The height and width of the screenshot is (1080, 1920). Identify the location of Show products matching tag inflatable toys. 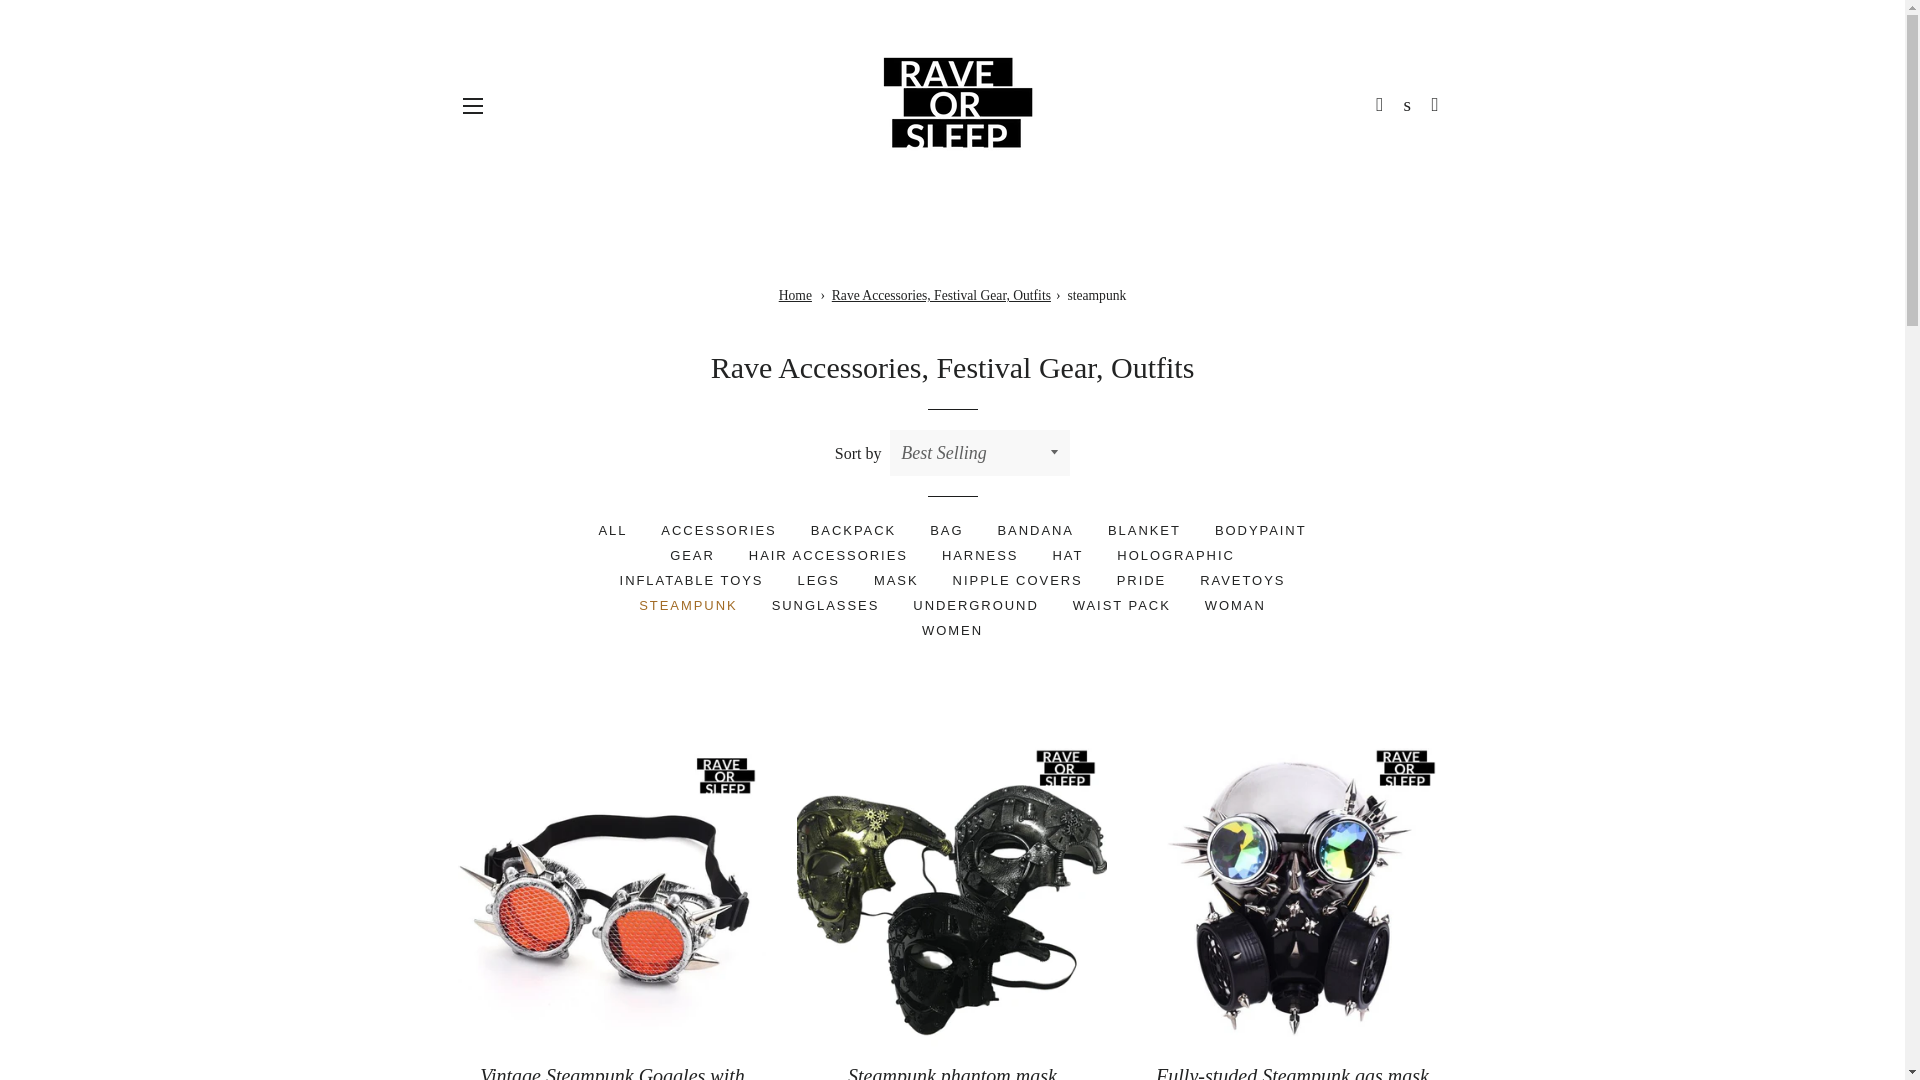
(692, 580).